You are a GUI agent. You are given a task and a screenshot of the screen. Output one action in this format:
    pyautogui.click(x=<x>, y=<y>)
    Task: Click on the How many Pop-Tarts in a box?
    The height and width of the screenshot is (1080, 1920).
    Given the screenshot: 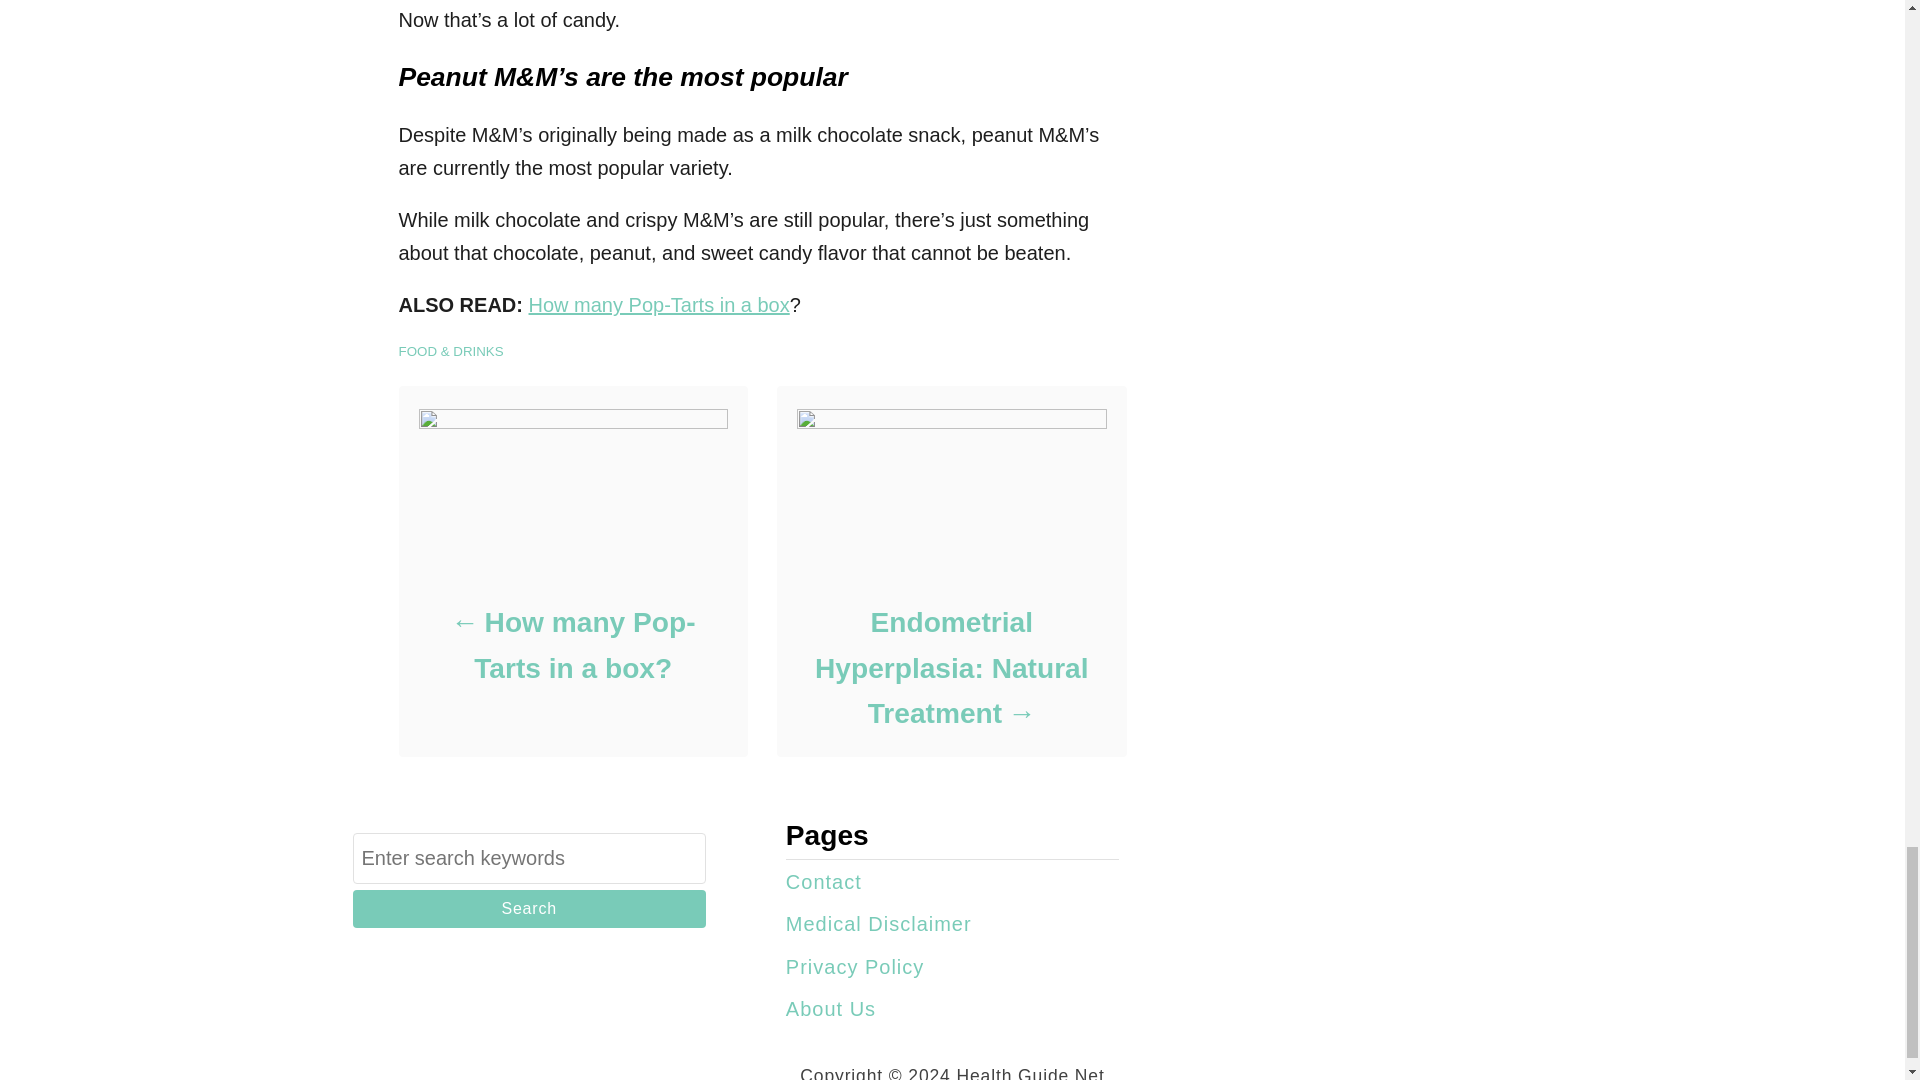 What is the action you would take?
    pyautogui.click(x=572, y=646)
    